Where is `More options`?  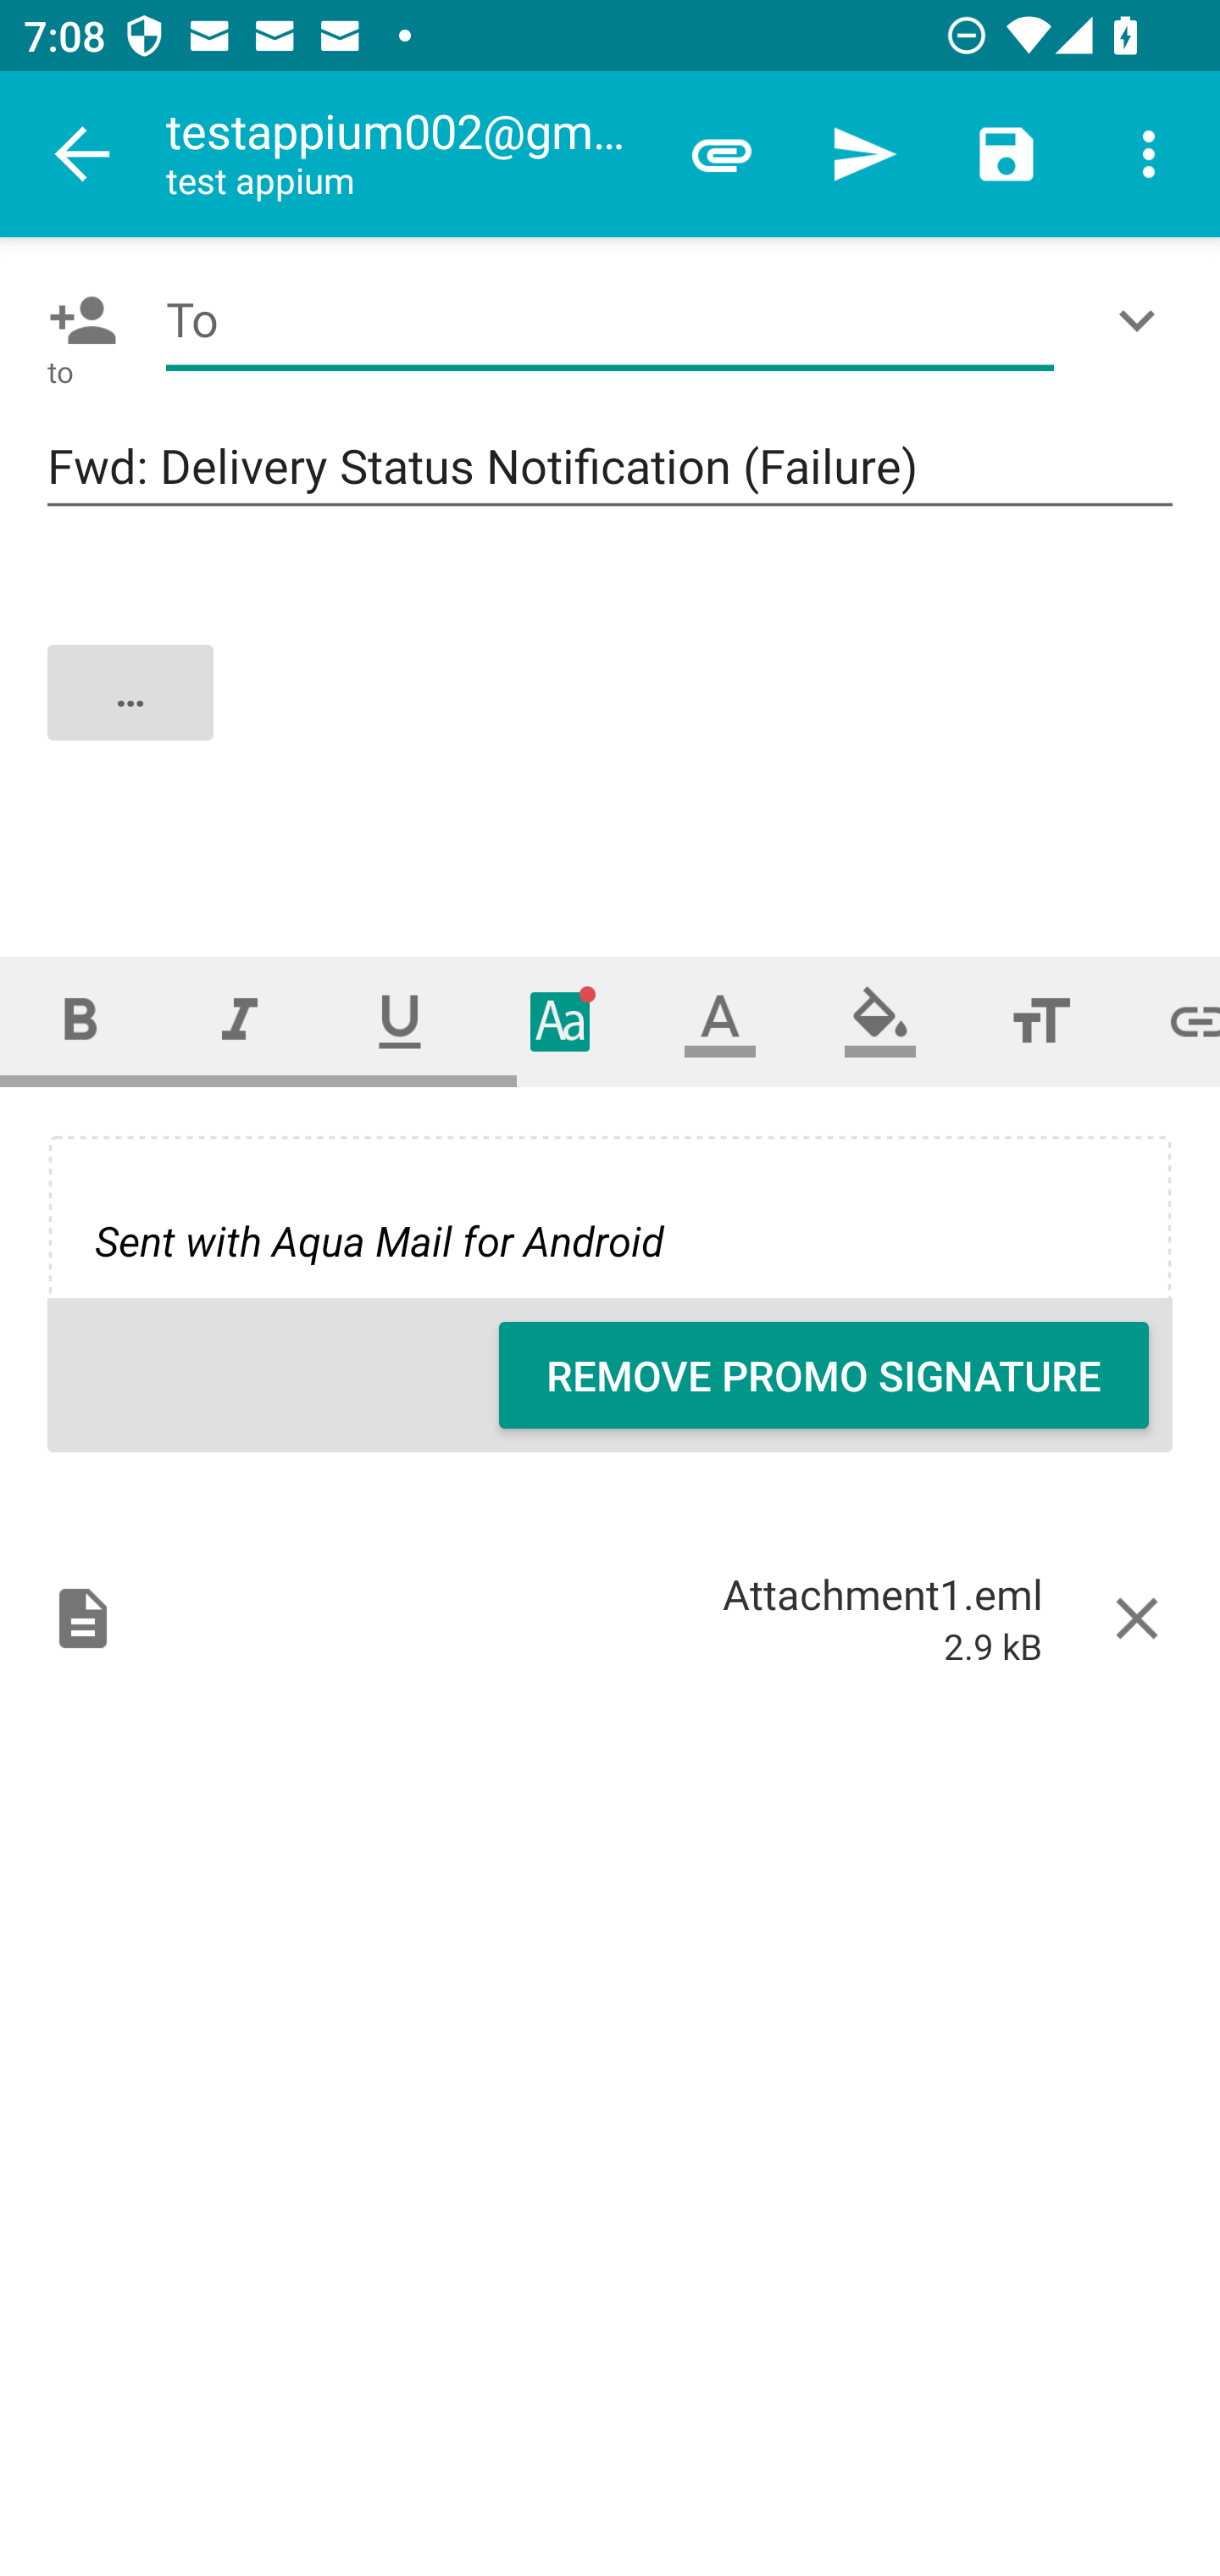 More options is located at coordinates (1149, 154).